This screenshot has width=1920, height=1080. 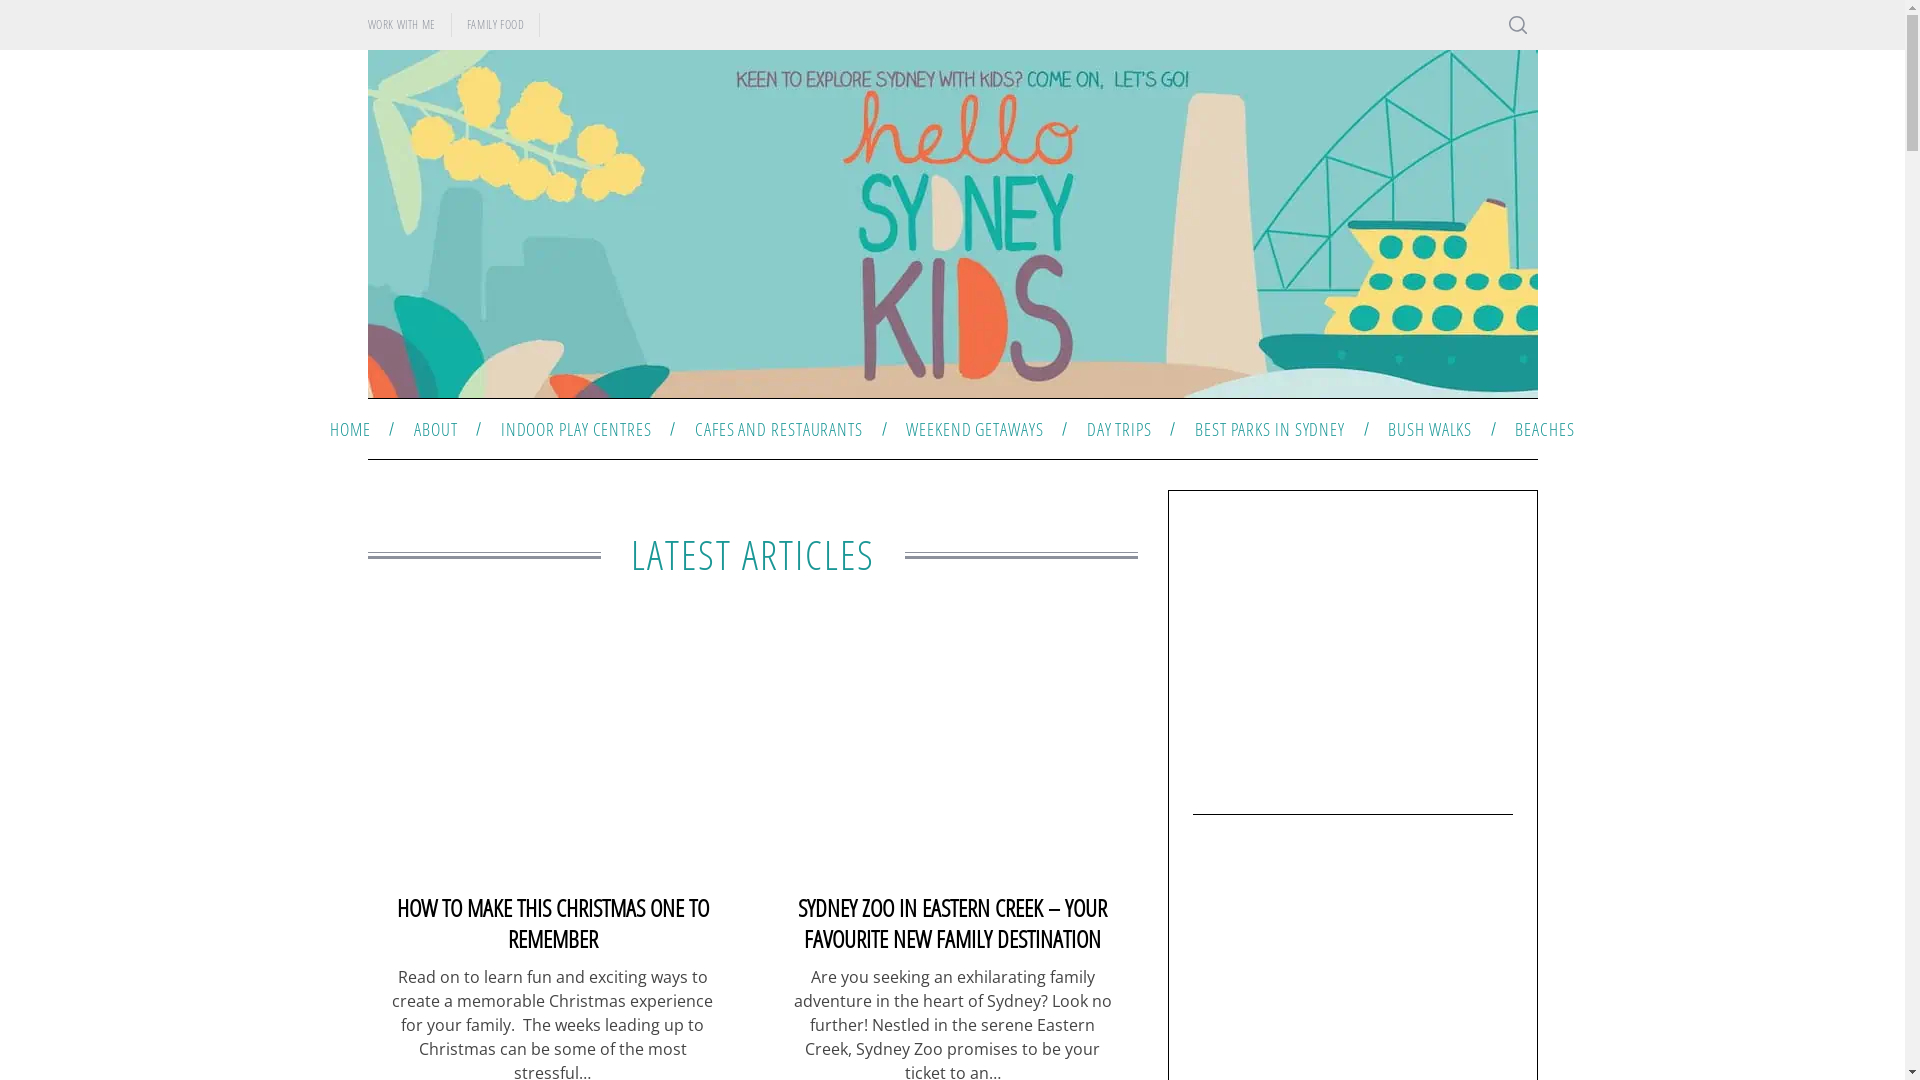 I want to click on INDOOR PLAY CENTRES, so click(x=576, y=429).